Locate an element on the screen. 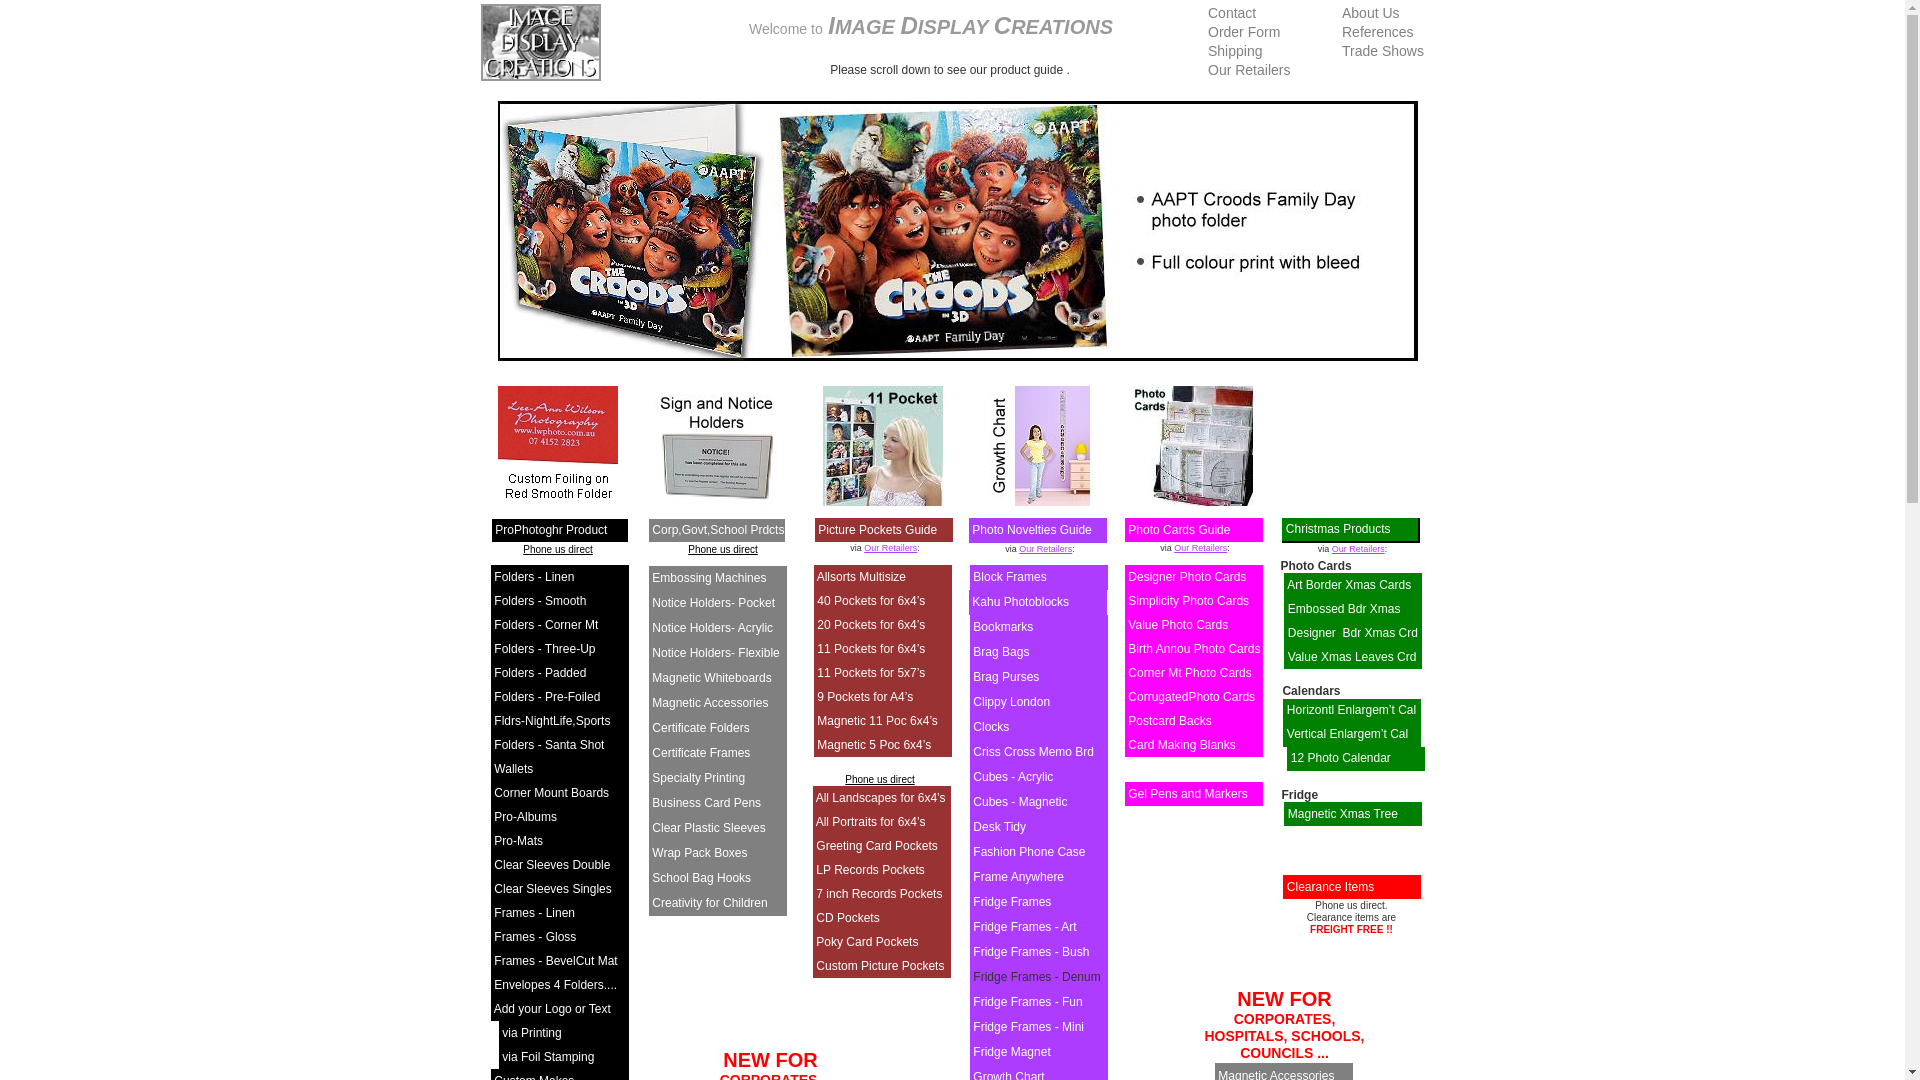 The width and height of the screenshot is (1920, 1080). Our Retailers is located at coordinates (1358, 549).